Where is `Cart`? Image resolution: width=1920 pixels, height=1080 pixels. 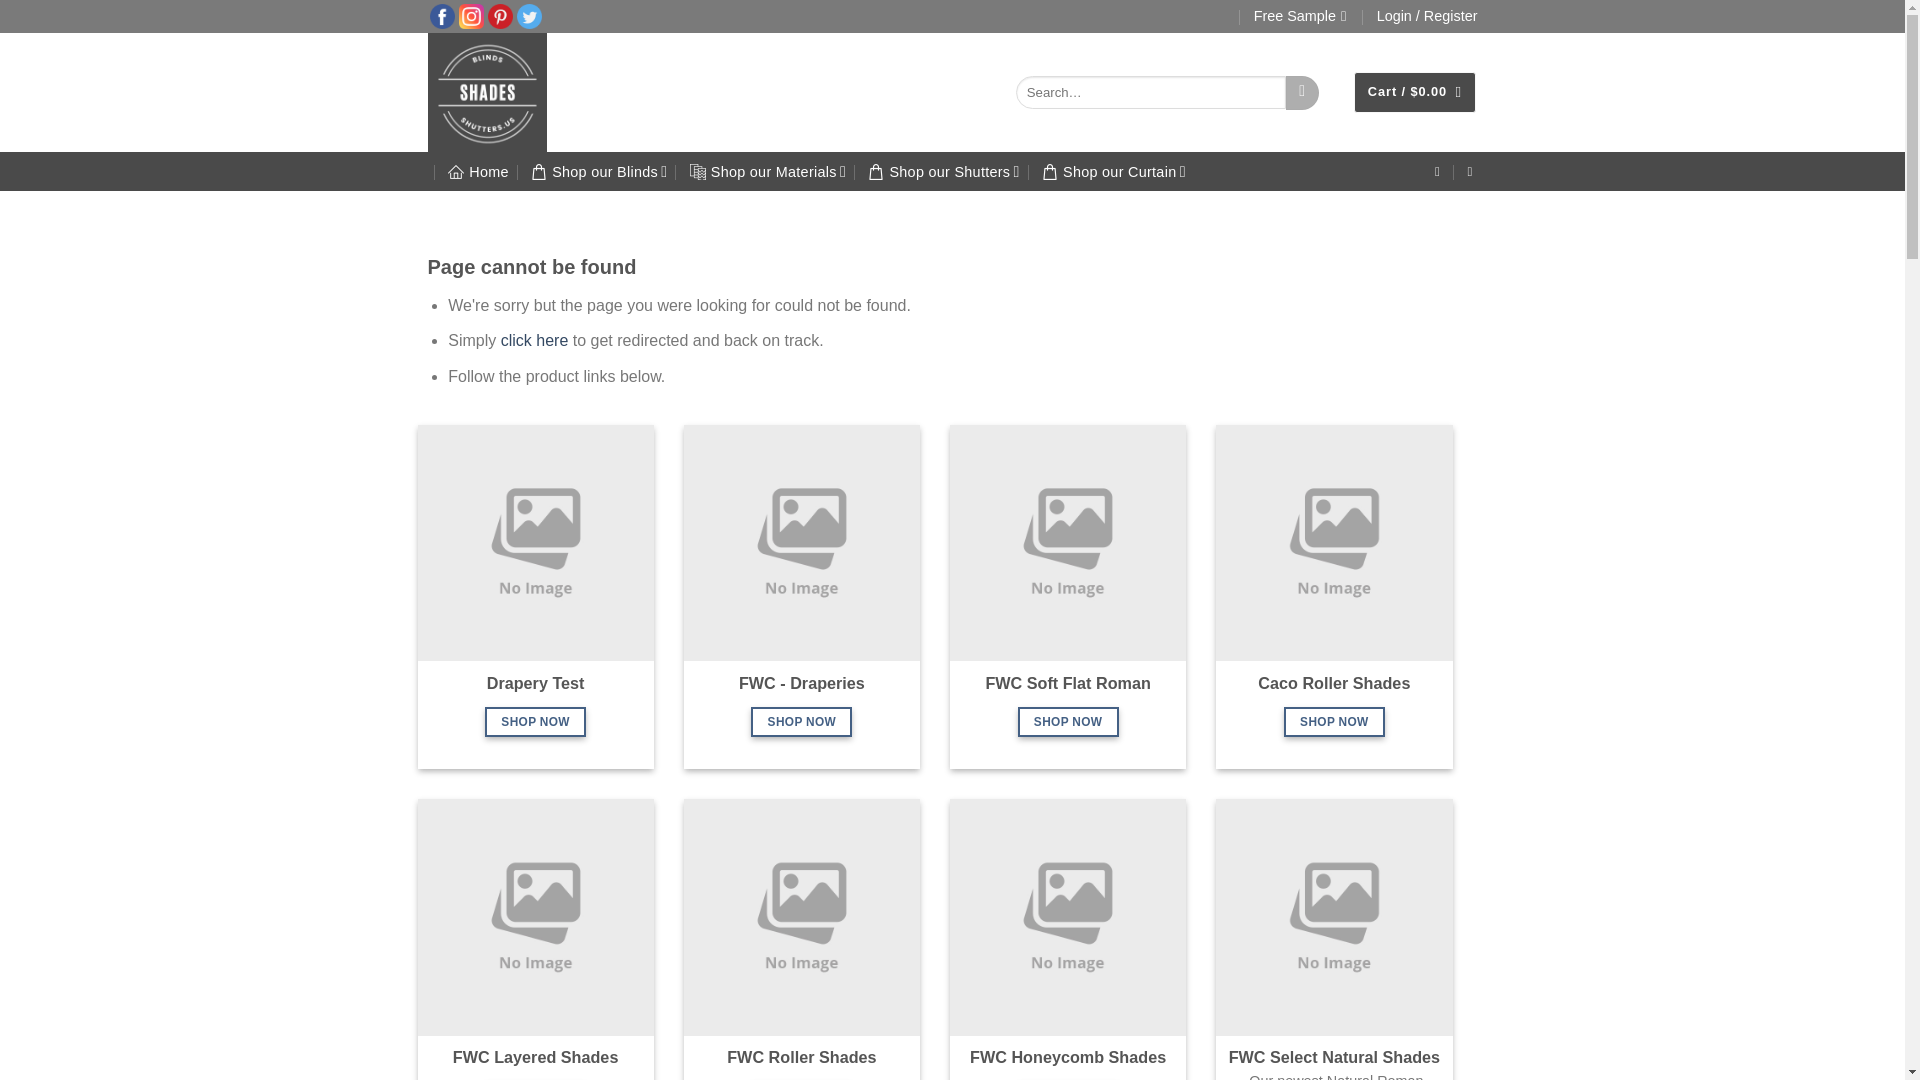
Cart is located at coordinates (1414, 92).